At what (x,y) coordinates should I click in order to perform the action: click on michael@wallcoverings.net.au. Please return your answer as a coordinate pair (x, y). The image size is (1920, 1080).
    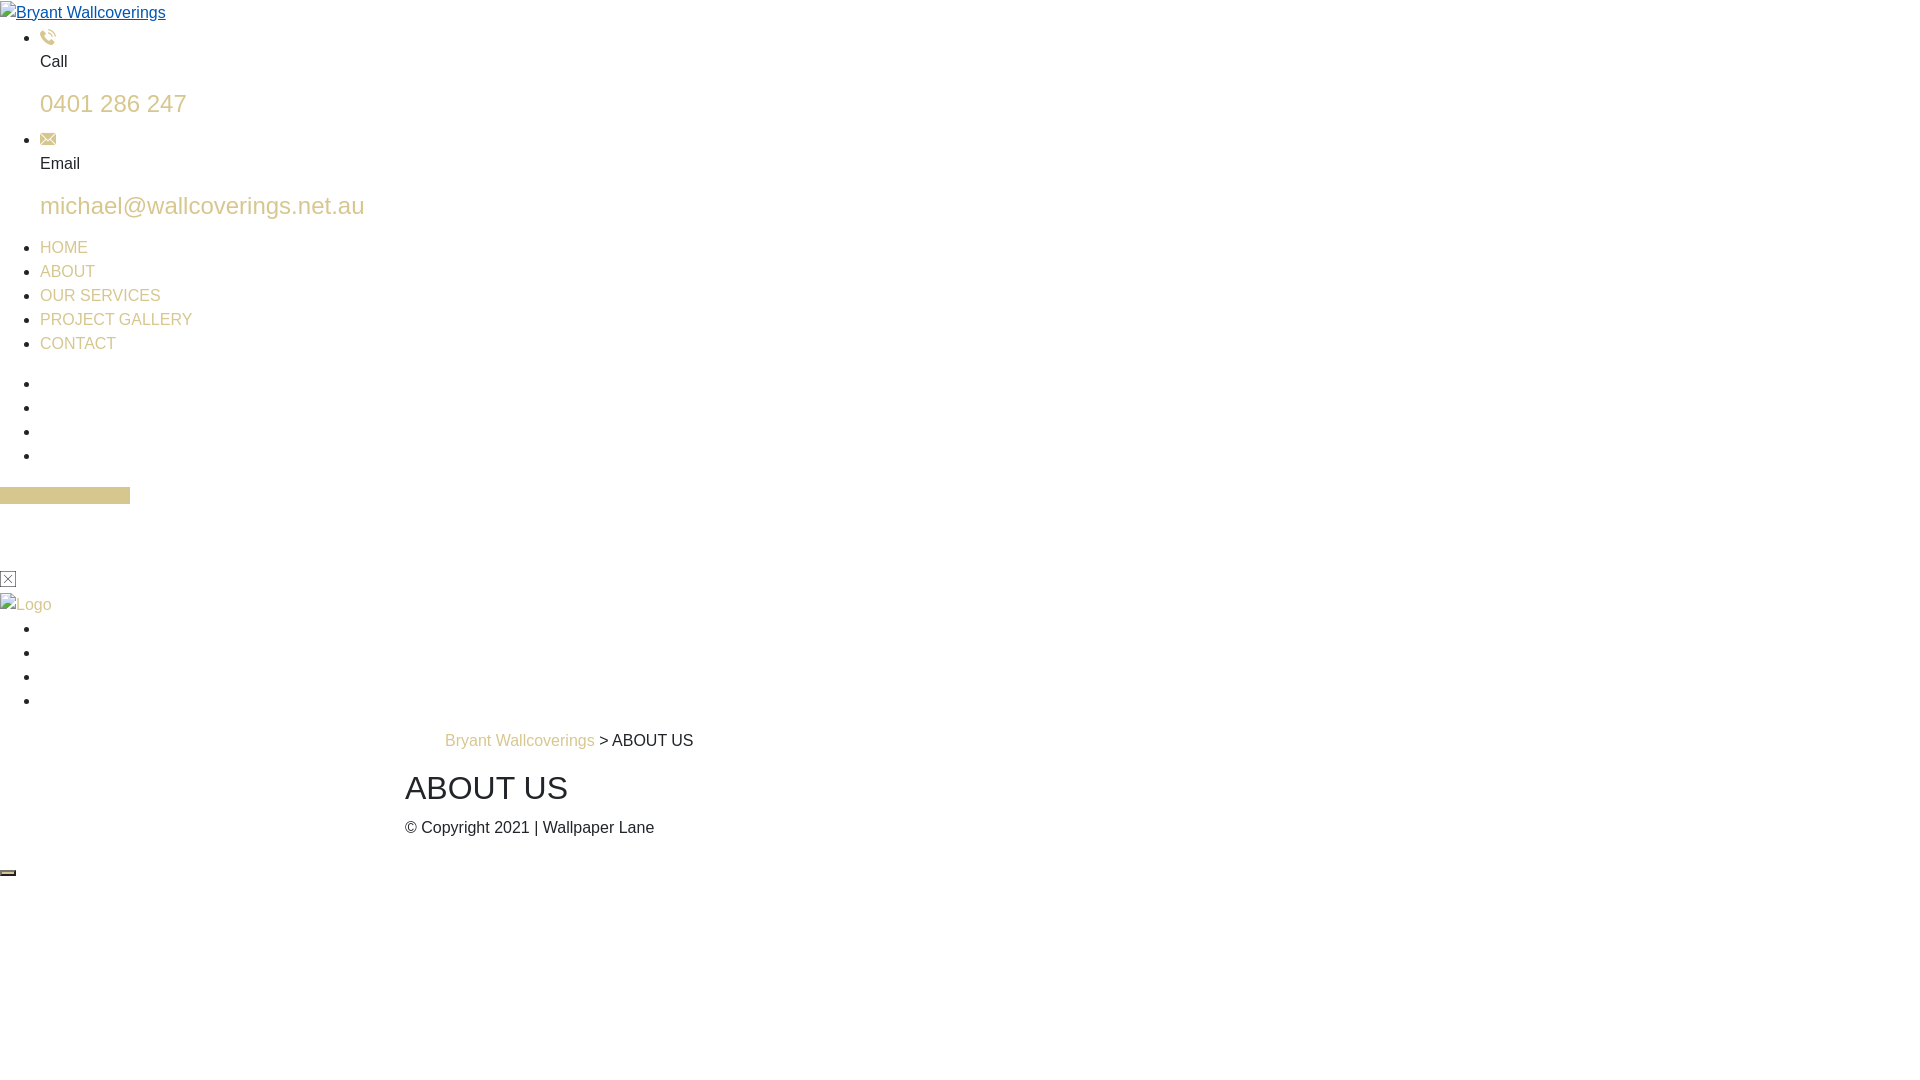
    Looking at the image, I should click on (202, 206).